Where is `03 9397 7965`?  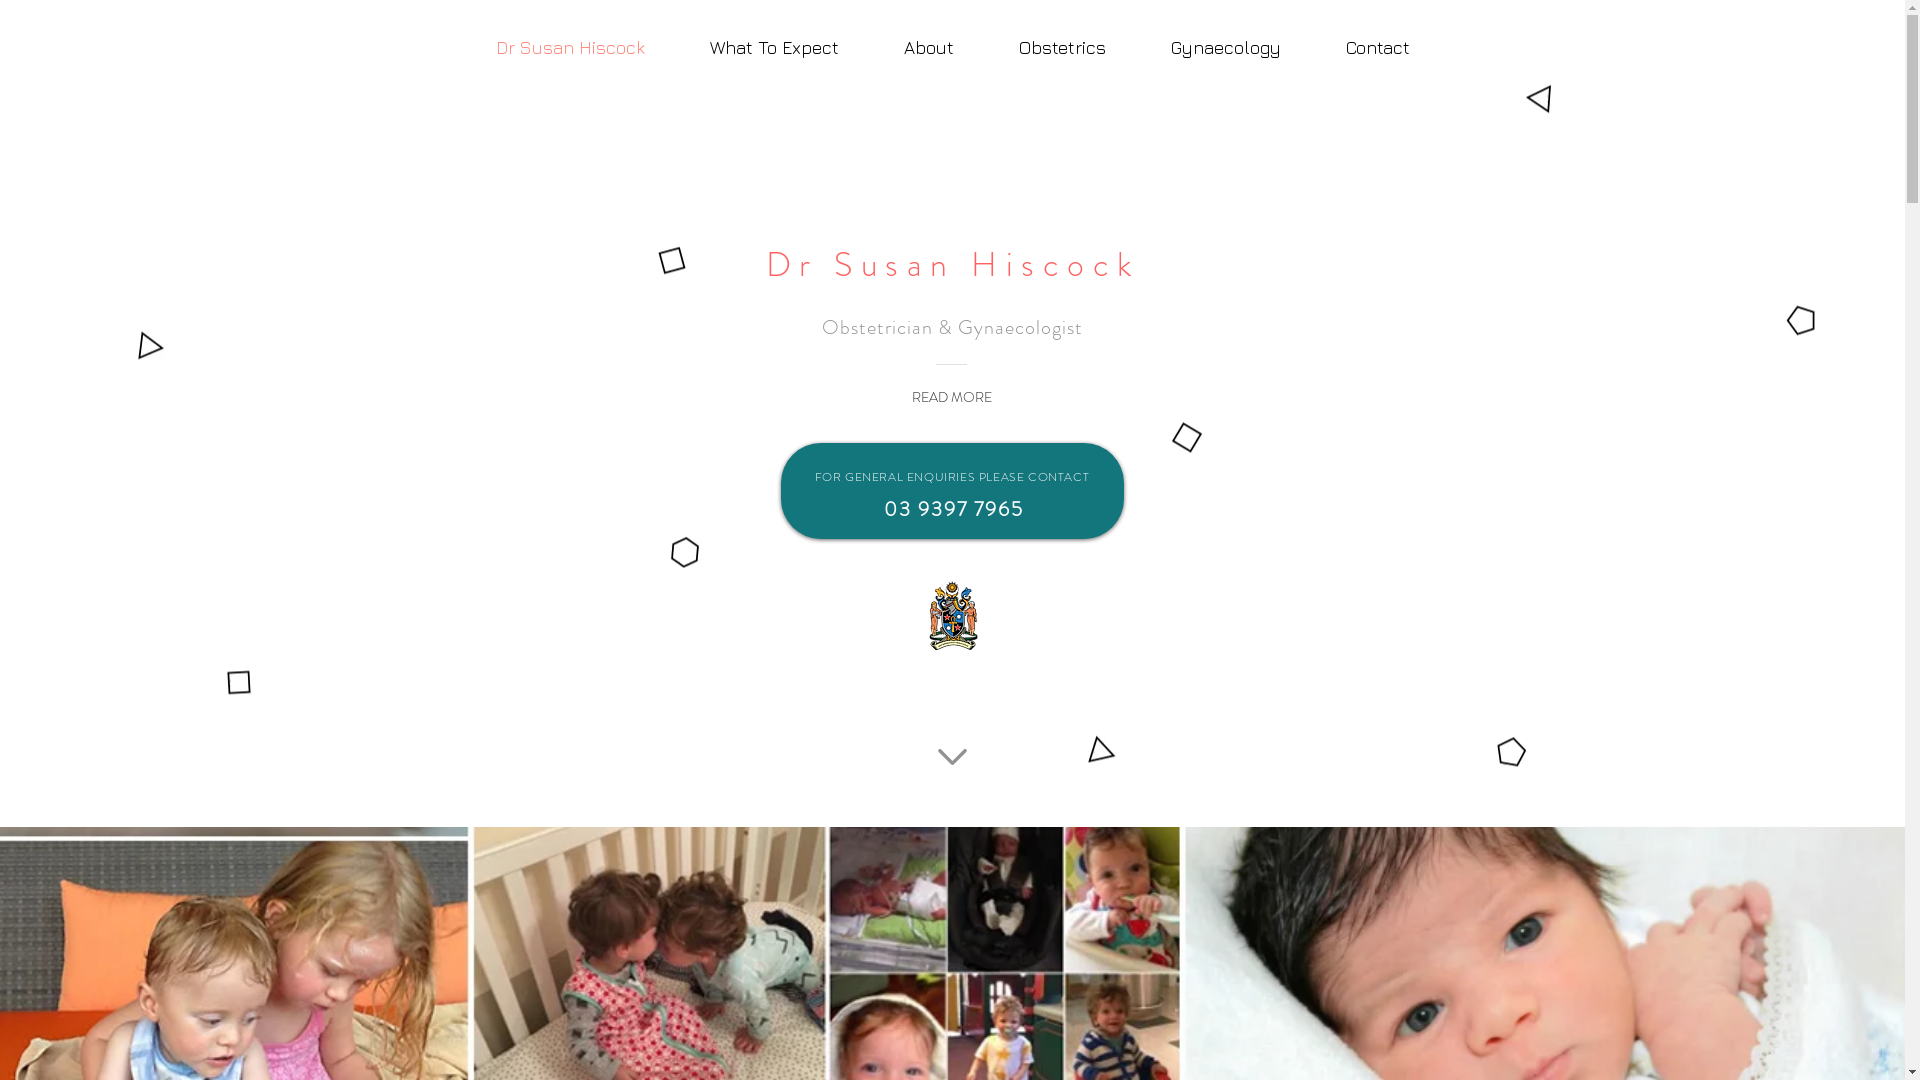 03 9397 7965 is located at coordinates (954, 510).